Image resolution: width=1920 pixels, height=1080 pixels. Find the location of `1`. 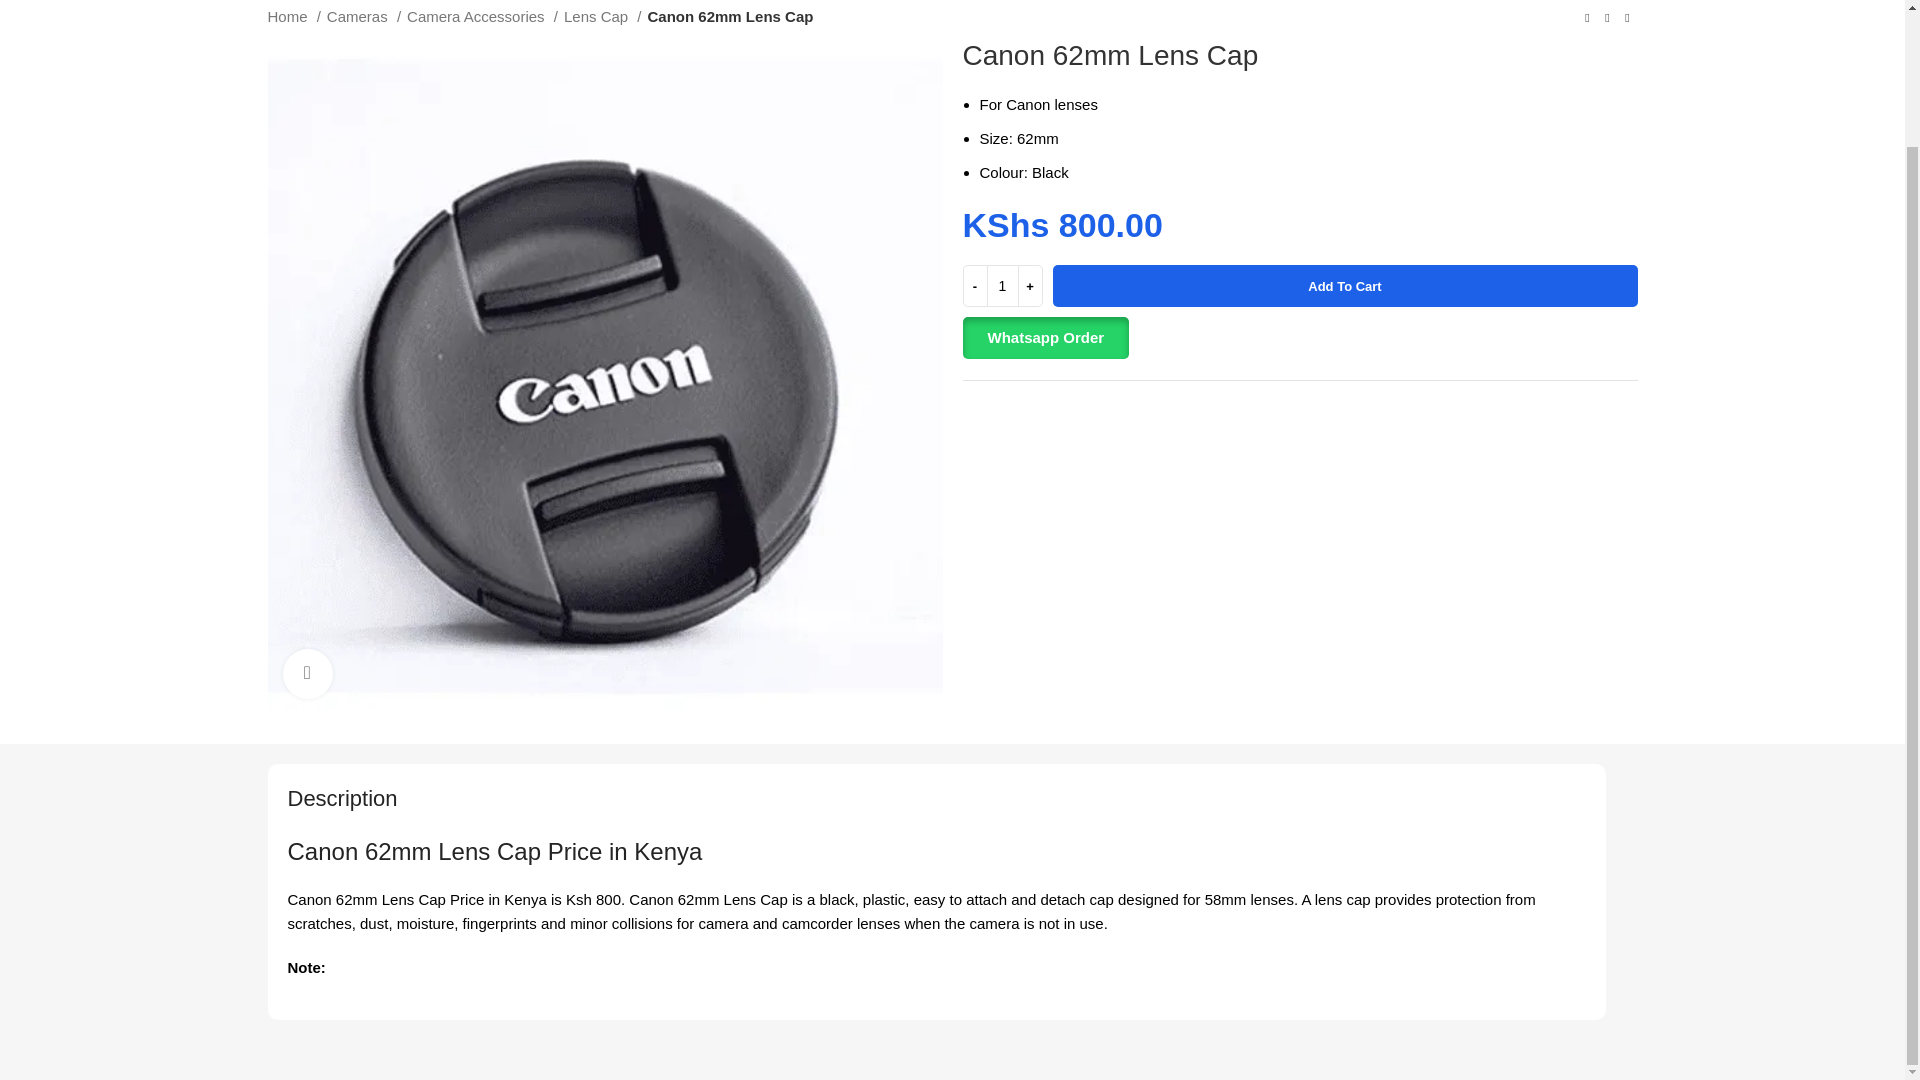

1 is located at coordinates (1002, 285).